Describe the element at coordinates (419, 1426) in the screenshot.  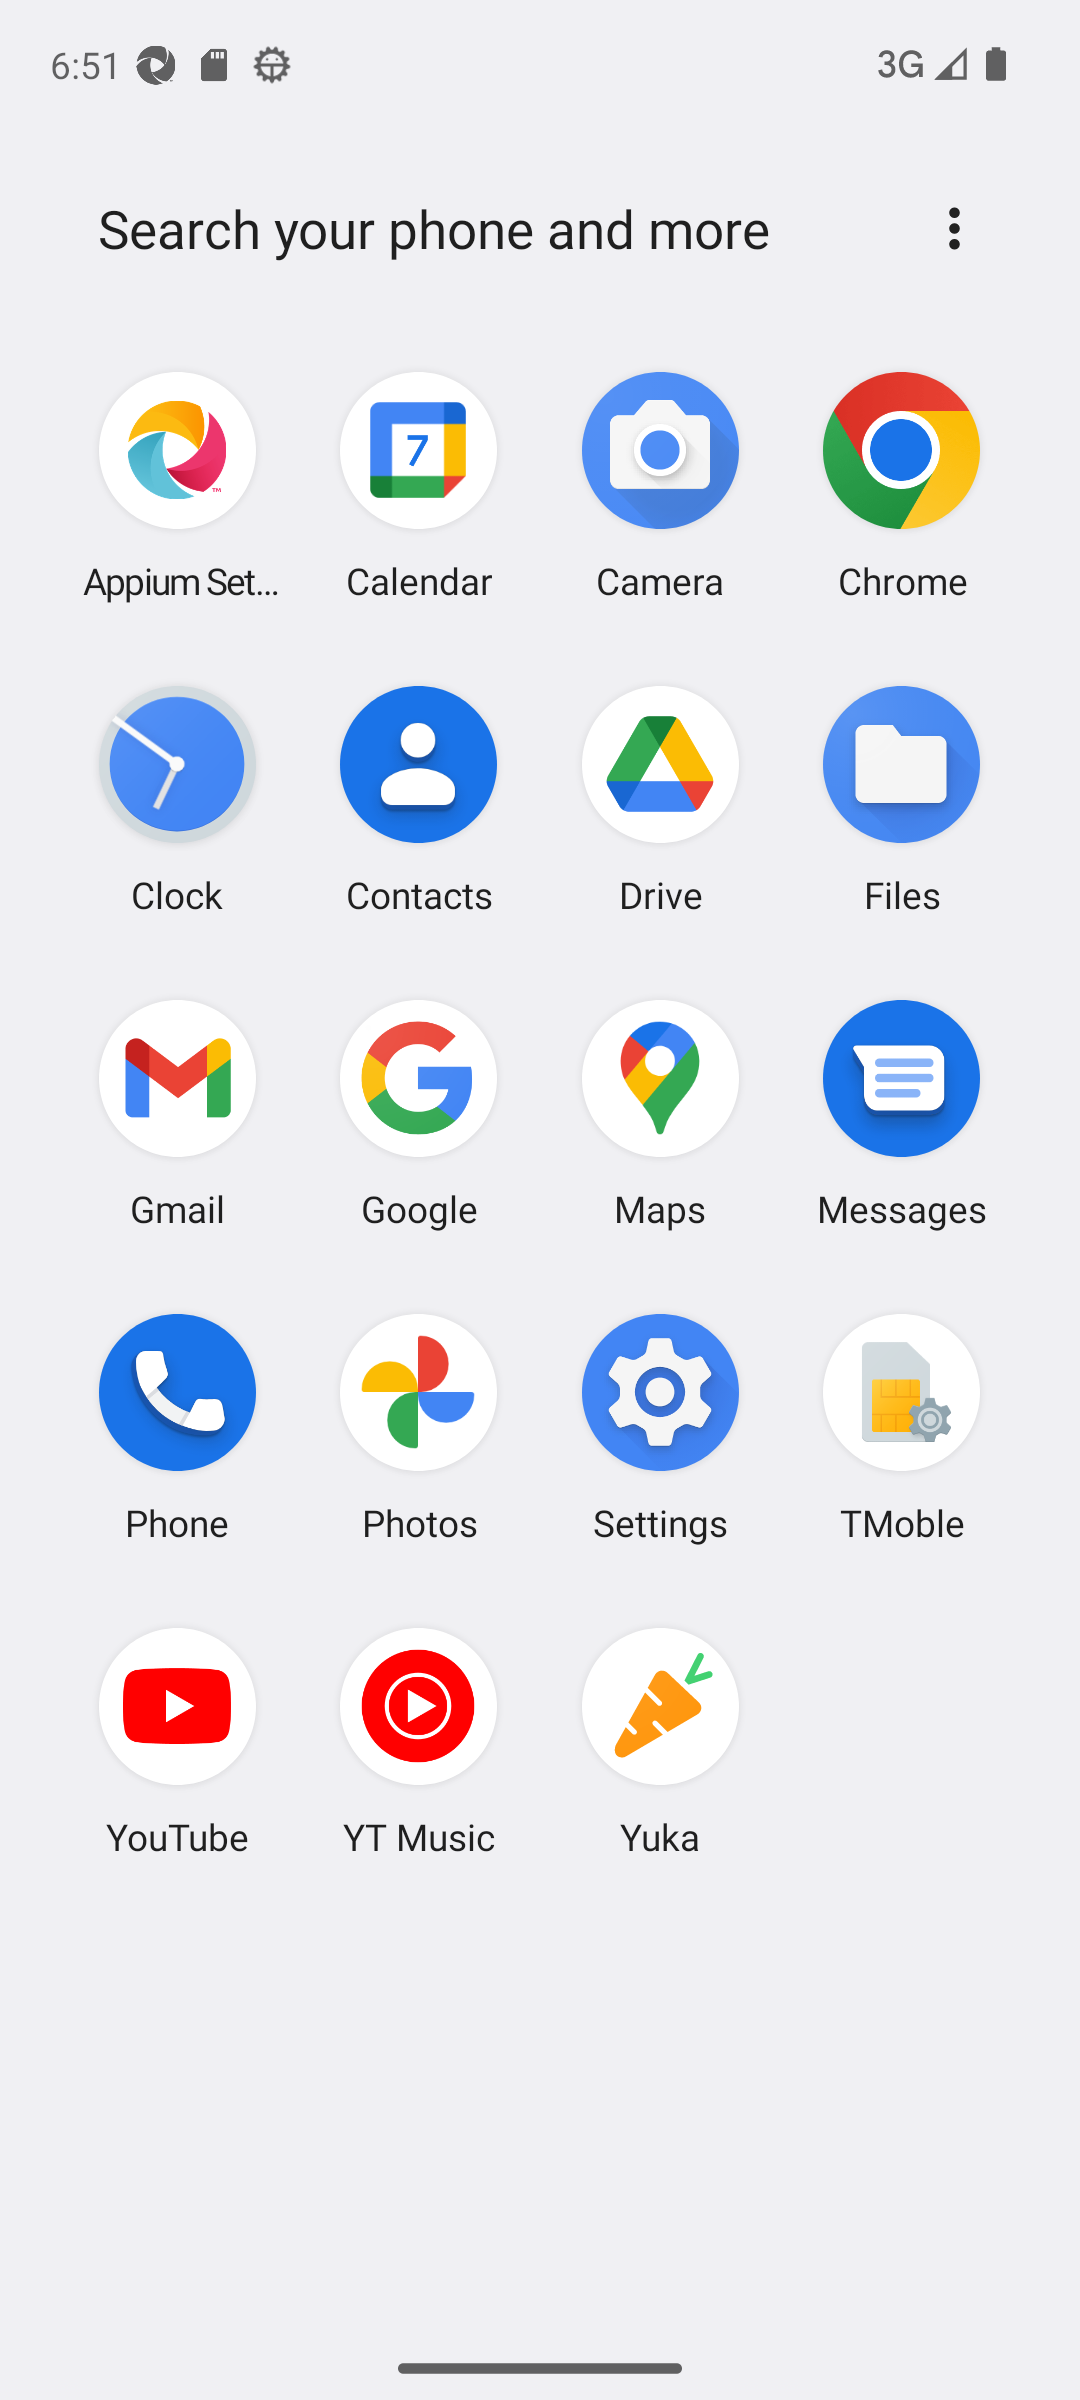
I see `Photos` at that location.